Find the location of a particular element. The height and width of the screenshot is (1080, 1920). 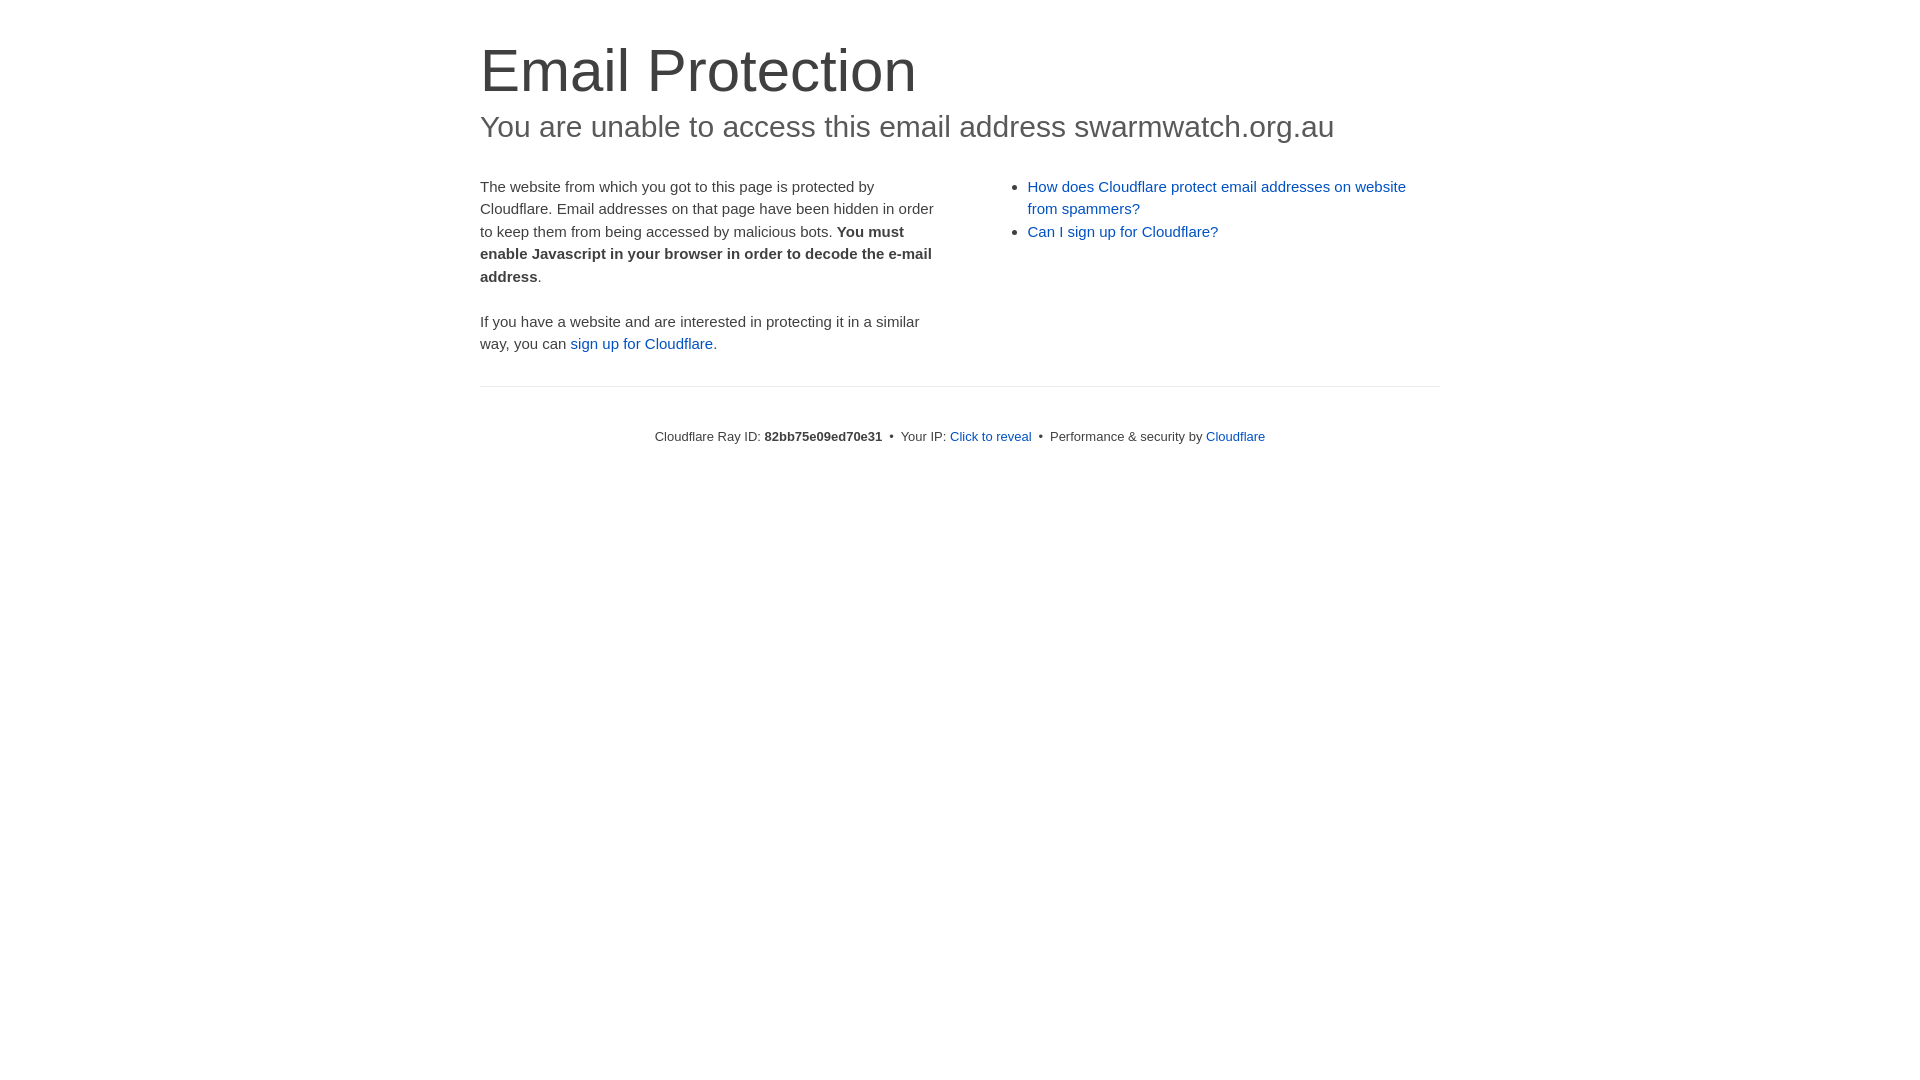

sign up for Cloudflare is located at coordinates (642, 344).